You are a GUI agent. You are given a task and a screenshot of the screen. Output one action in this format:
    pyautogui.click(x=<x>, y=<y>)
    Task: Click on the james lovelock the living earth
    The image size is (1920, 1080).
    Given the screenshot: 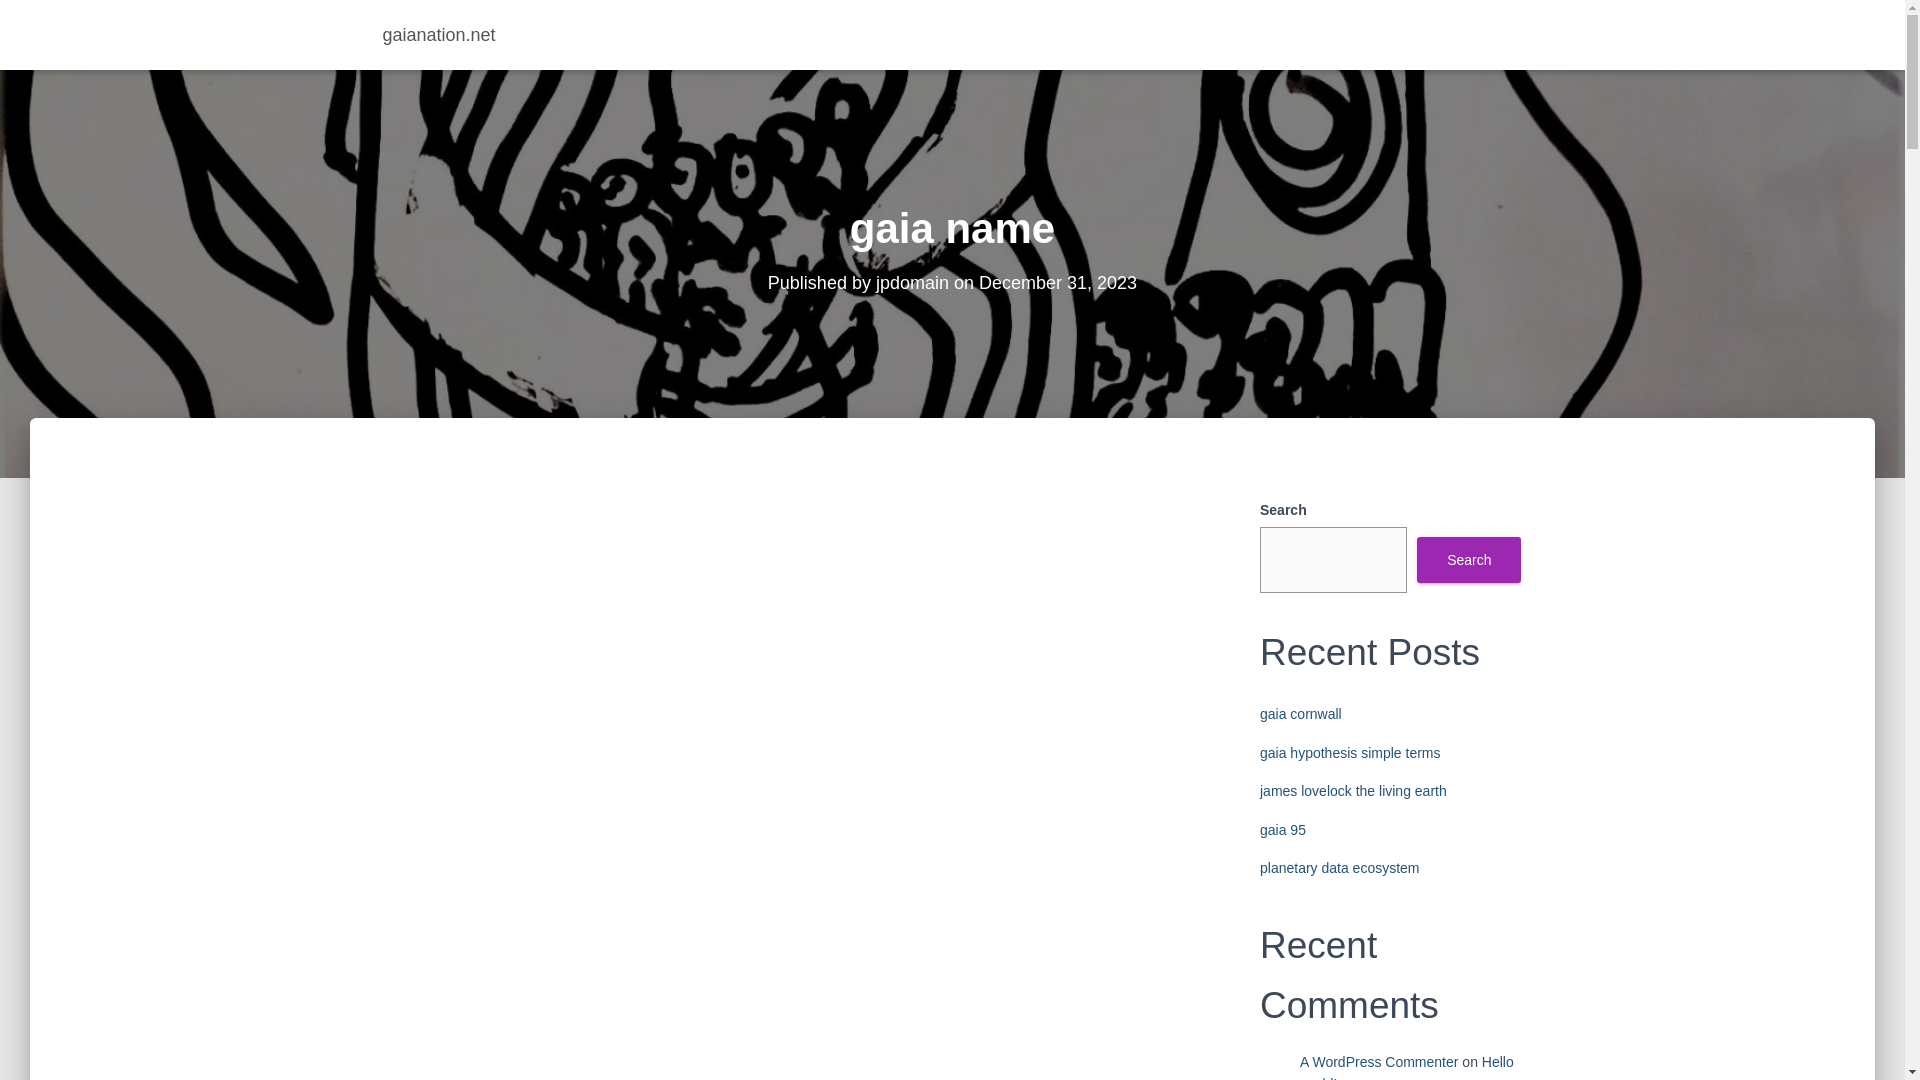 What is the action you would take?
    pyautogui.click(x=1353, y=791)
    